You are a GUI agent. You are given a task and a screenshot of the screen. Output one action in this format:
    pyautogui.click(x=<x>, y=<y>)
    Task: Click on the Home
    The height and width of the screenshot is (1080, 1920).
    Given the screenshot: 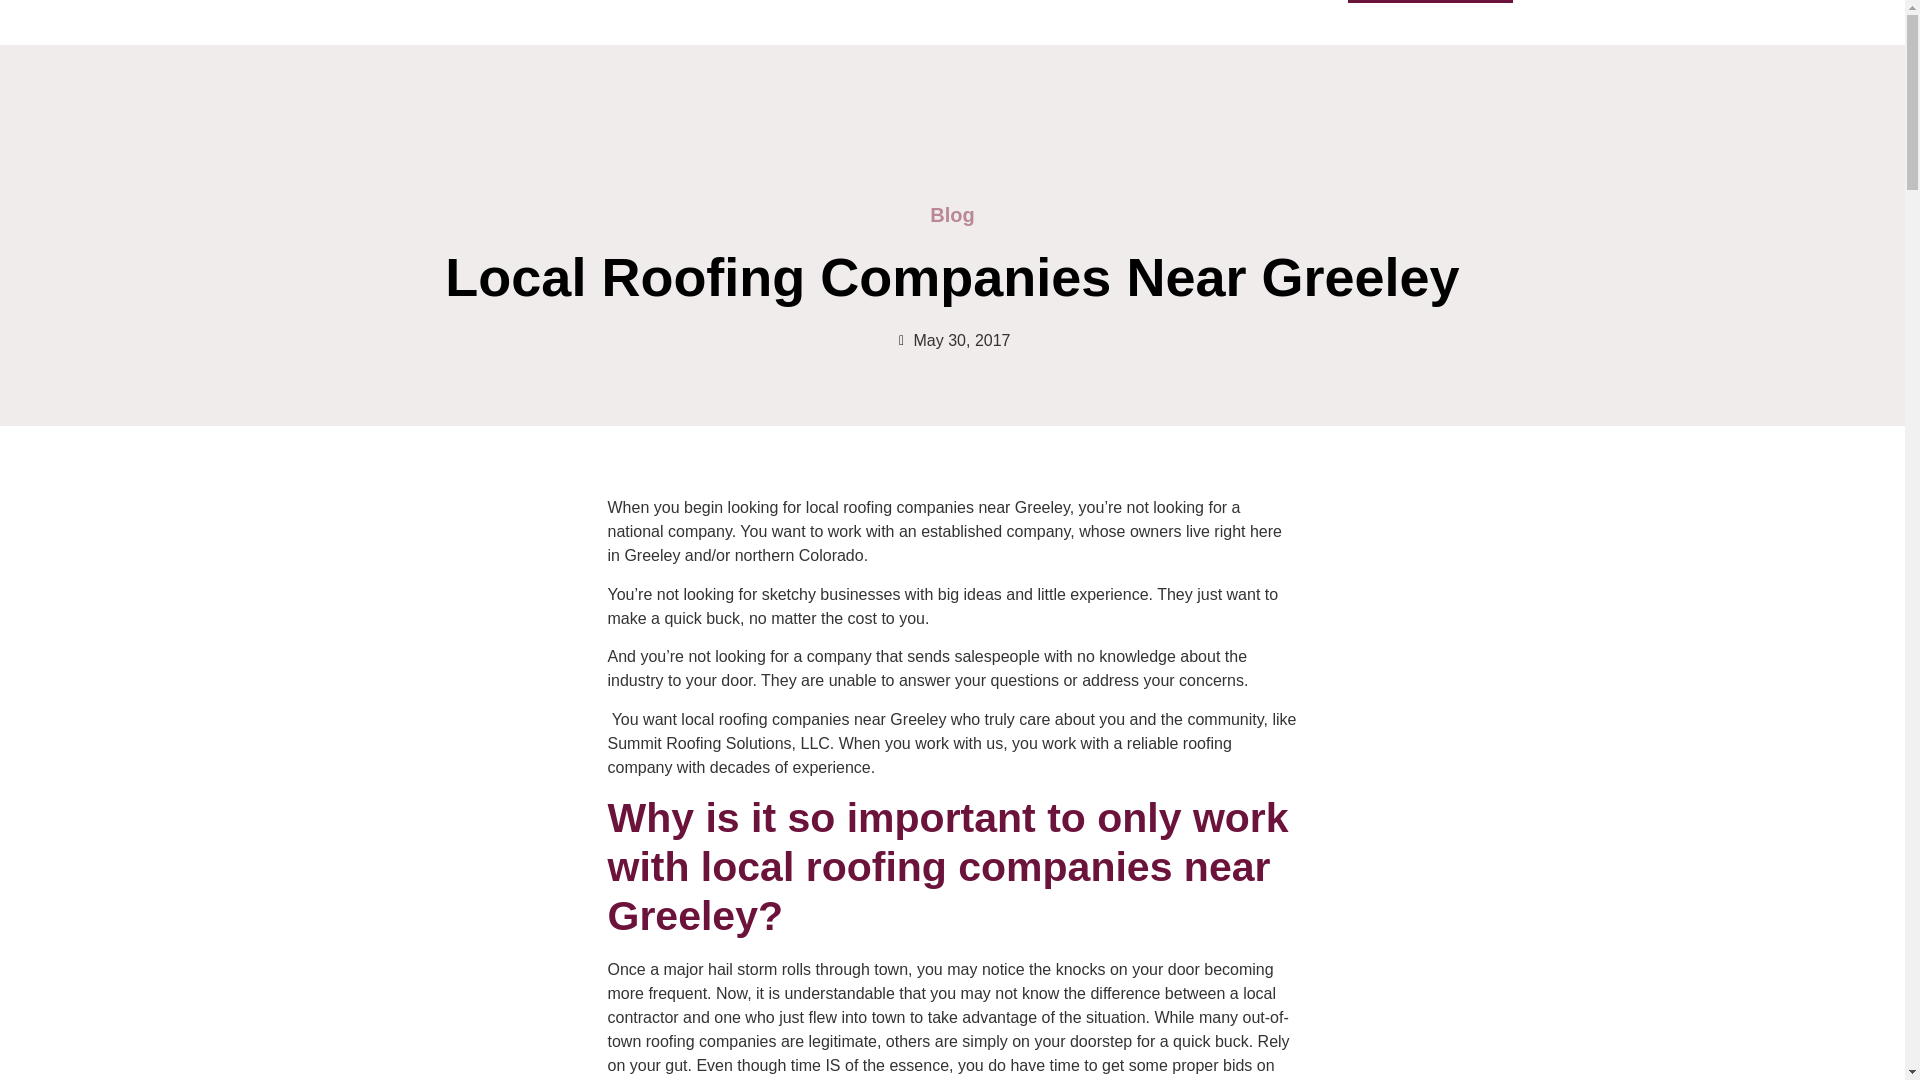 What is the action you would take?
    pyautogui.click(x=803, y=3)
    